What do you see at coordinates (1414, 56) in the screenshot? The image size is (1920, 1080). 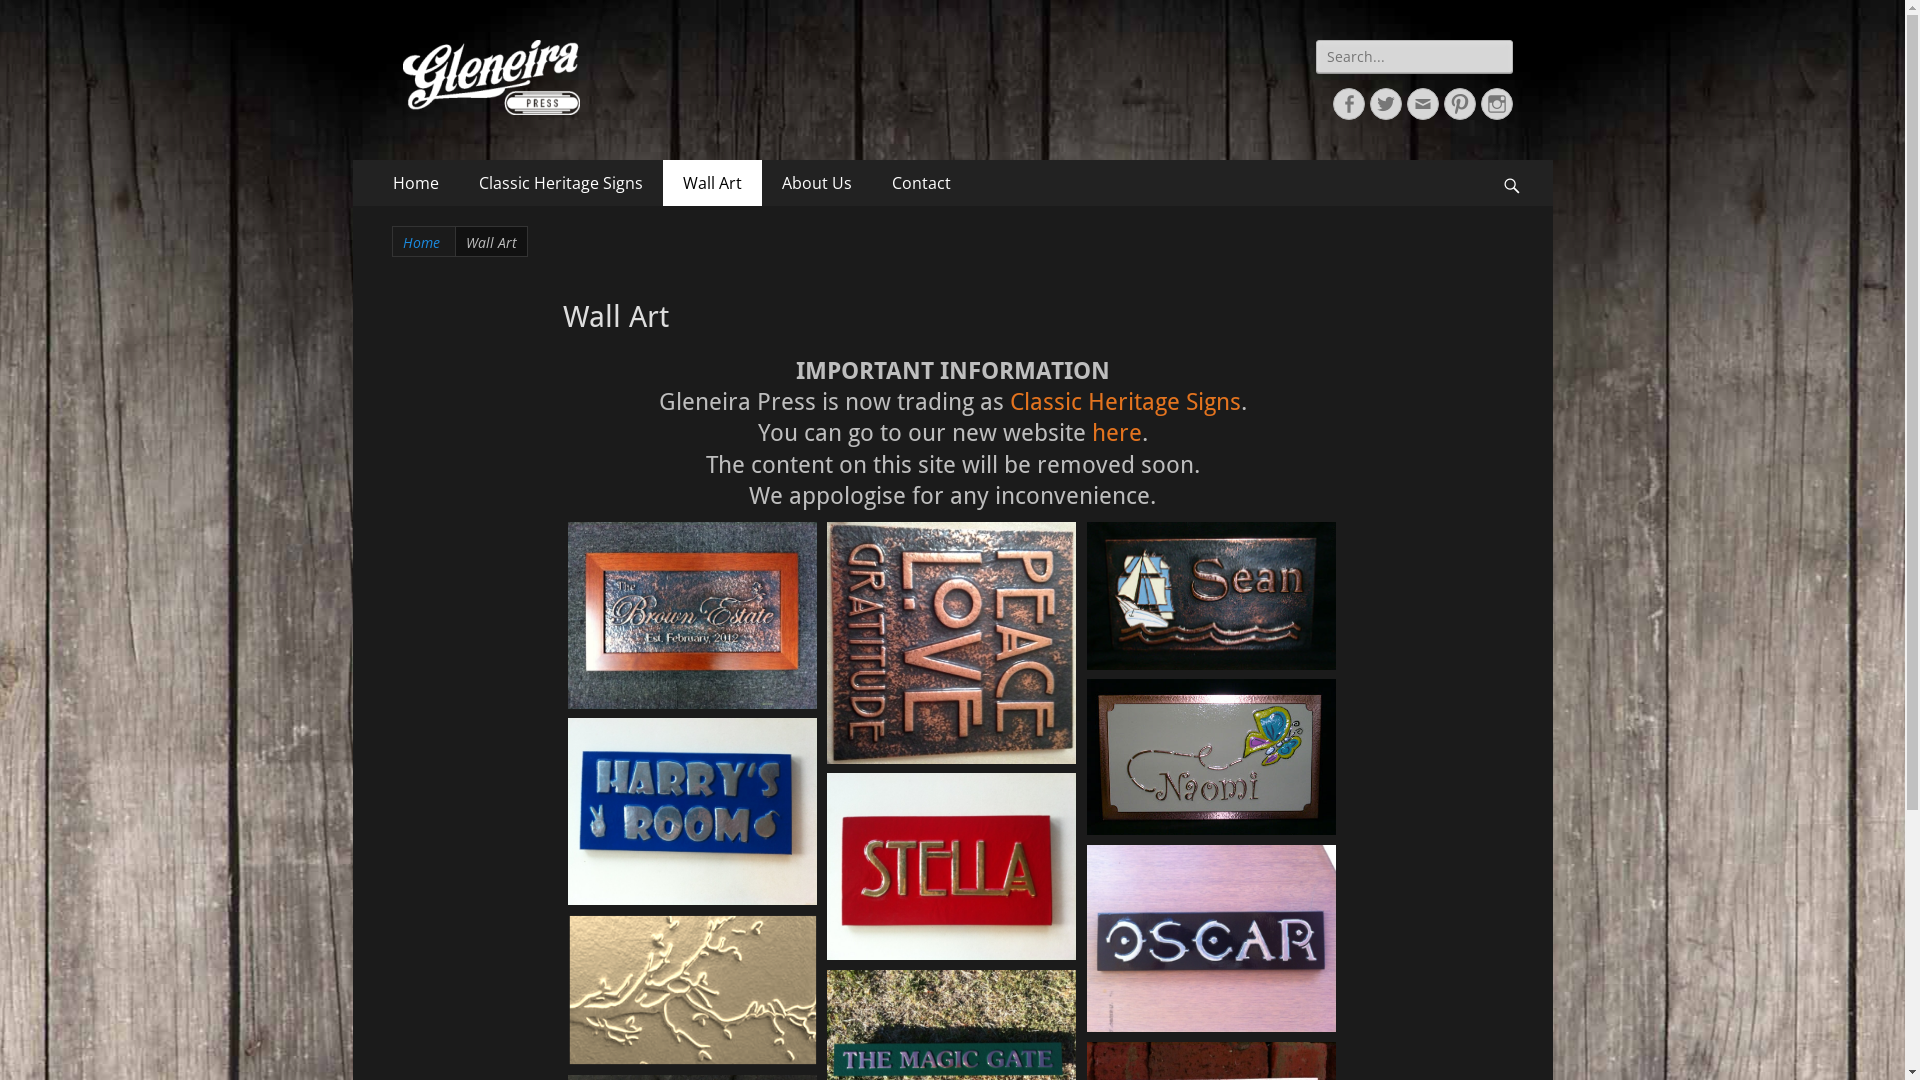 I see `Search for:` at bounding box center [1414, 56].